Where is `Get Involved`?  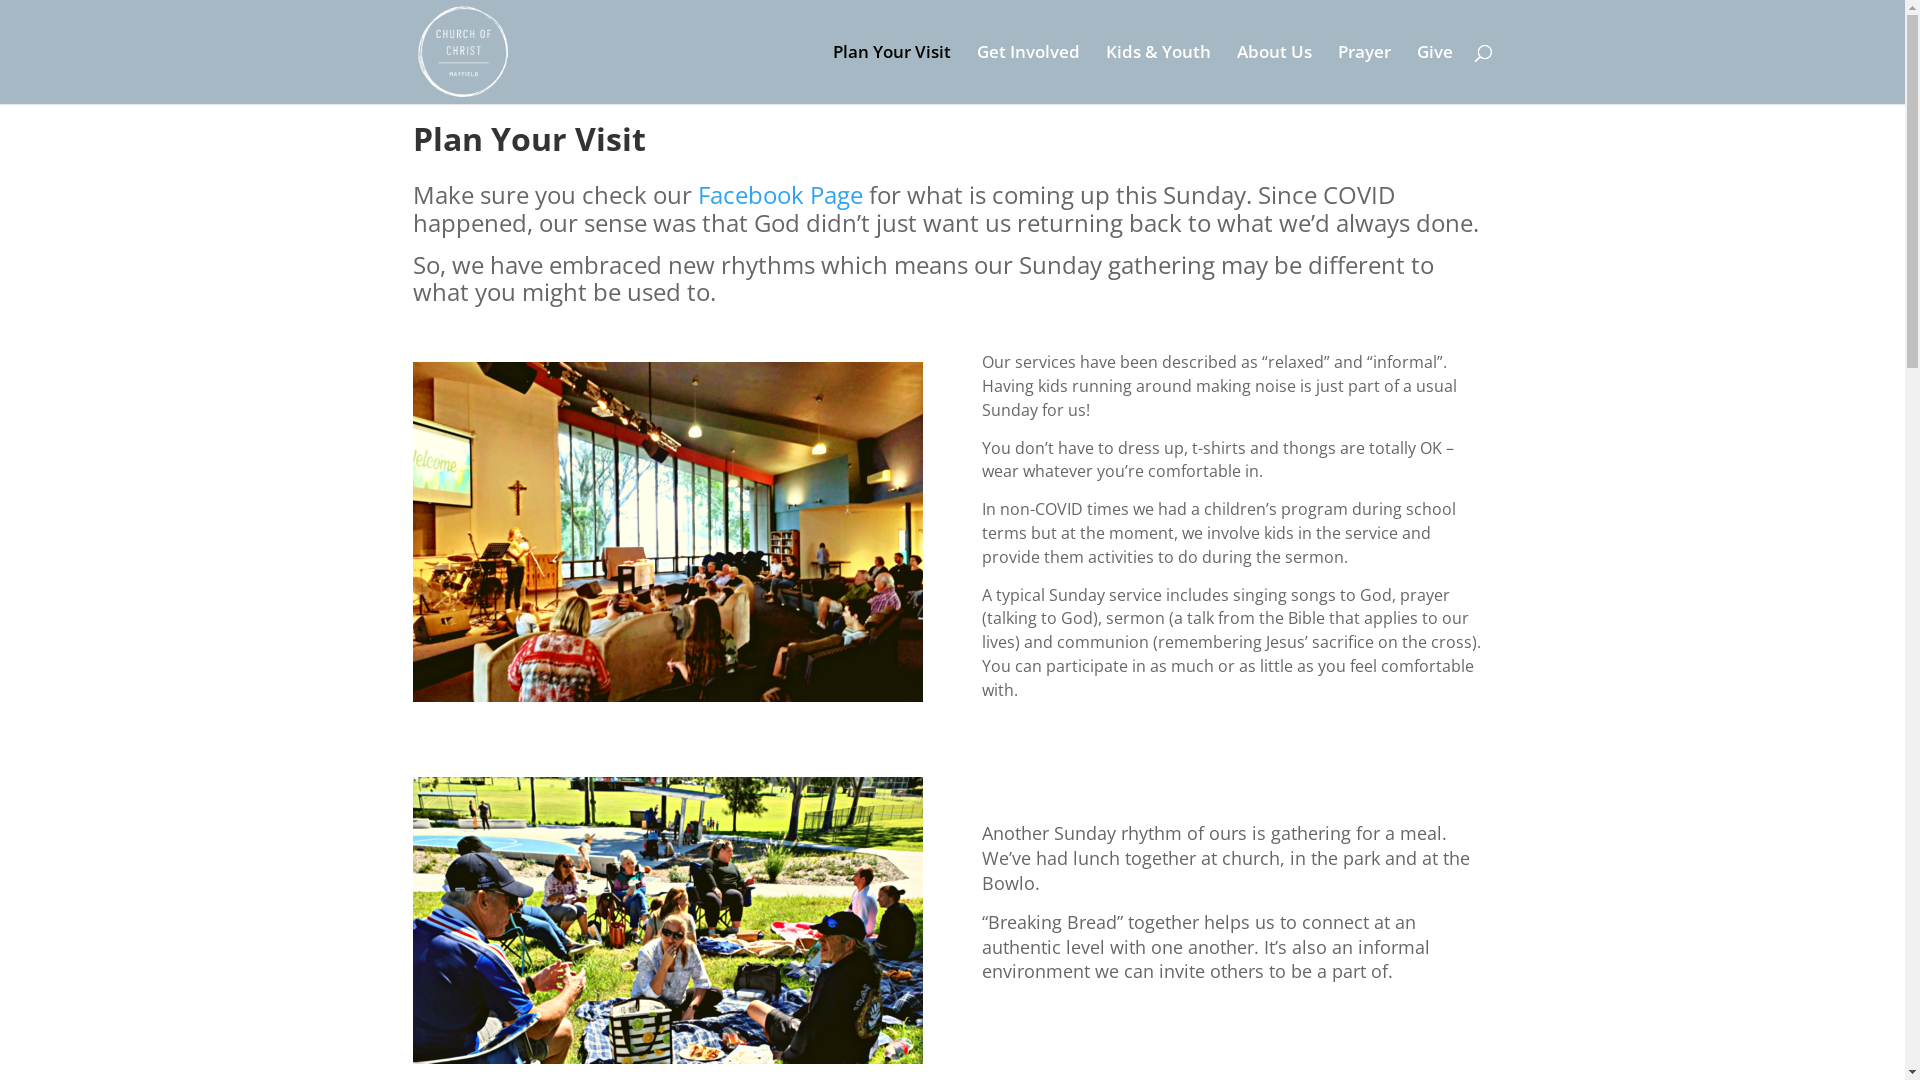
Get Involved is located at coordinates (1028, 74).